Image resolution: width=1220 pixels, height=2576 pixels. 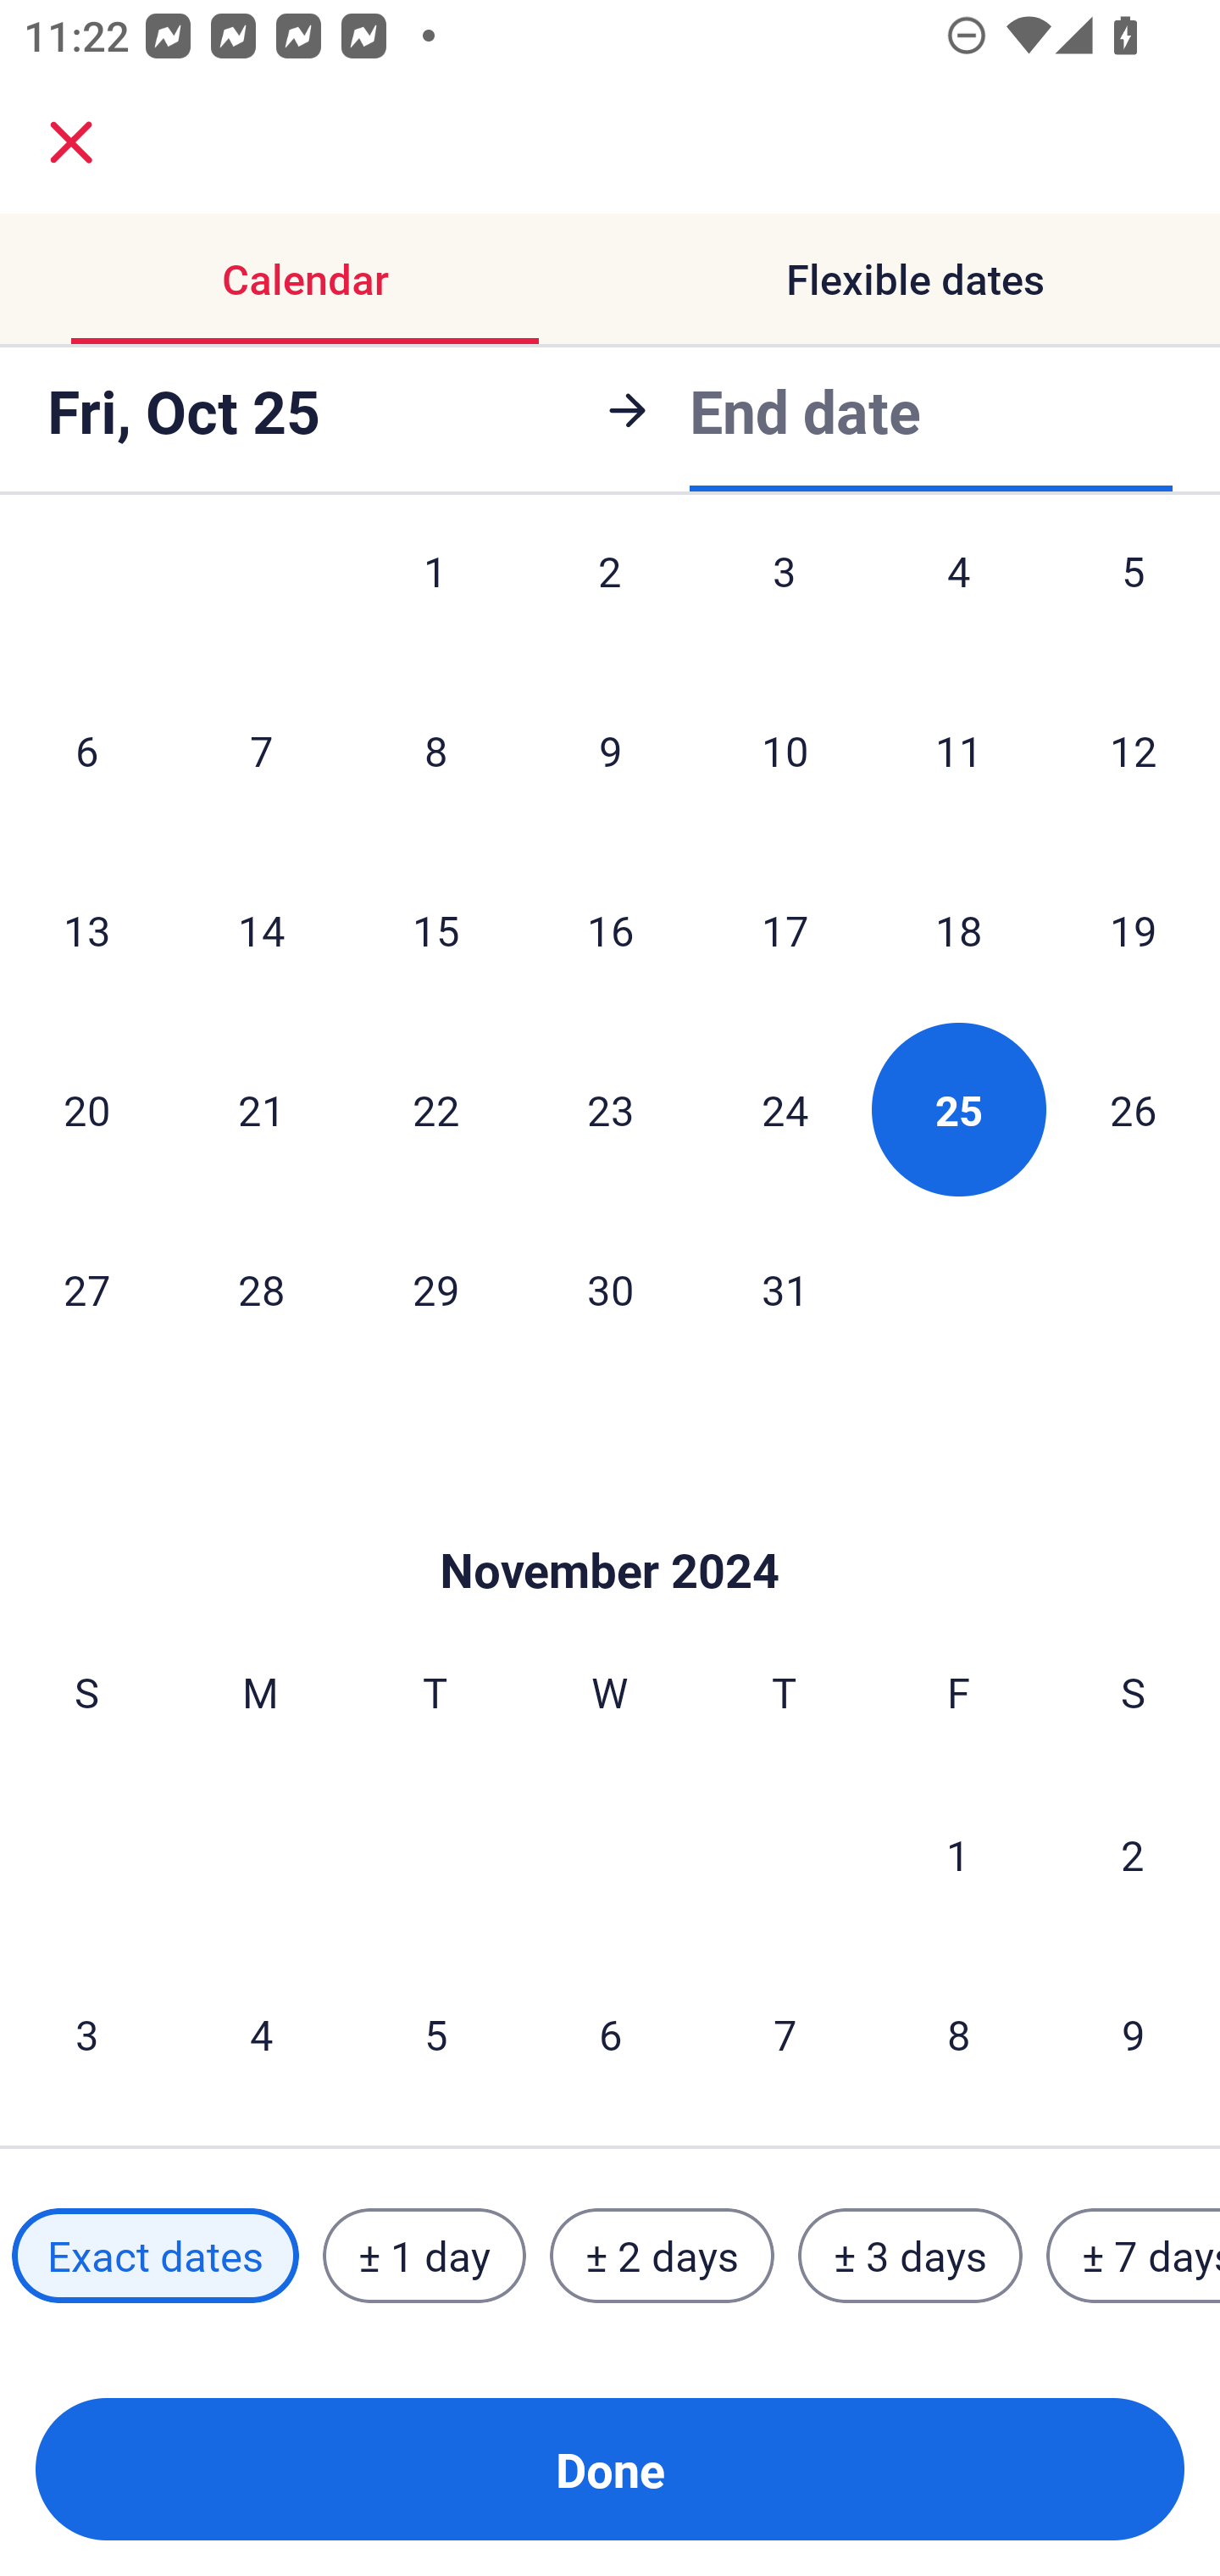 I want to click on 20 Sunday, October 20, 2024, so click(x=86, y=1108).